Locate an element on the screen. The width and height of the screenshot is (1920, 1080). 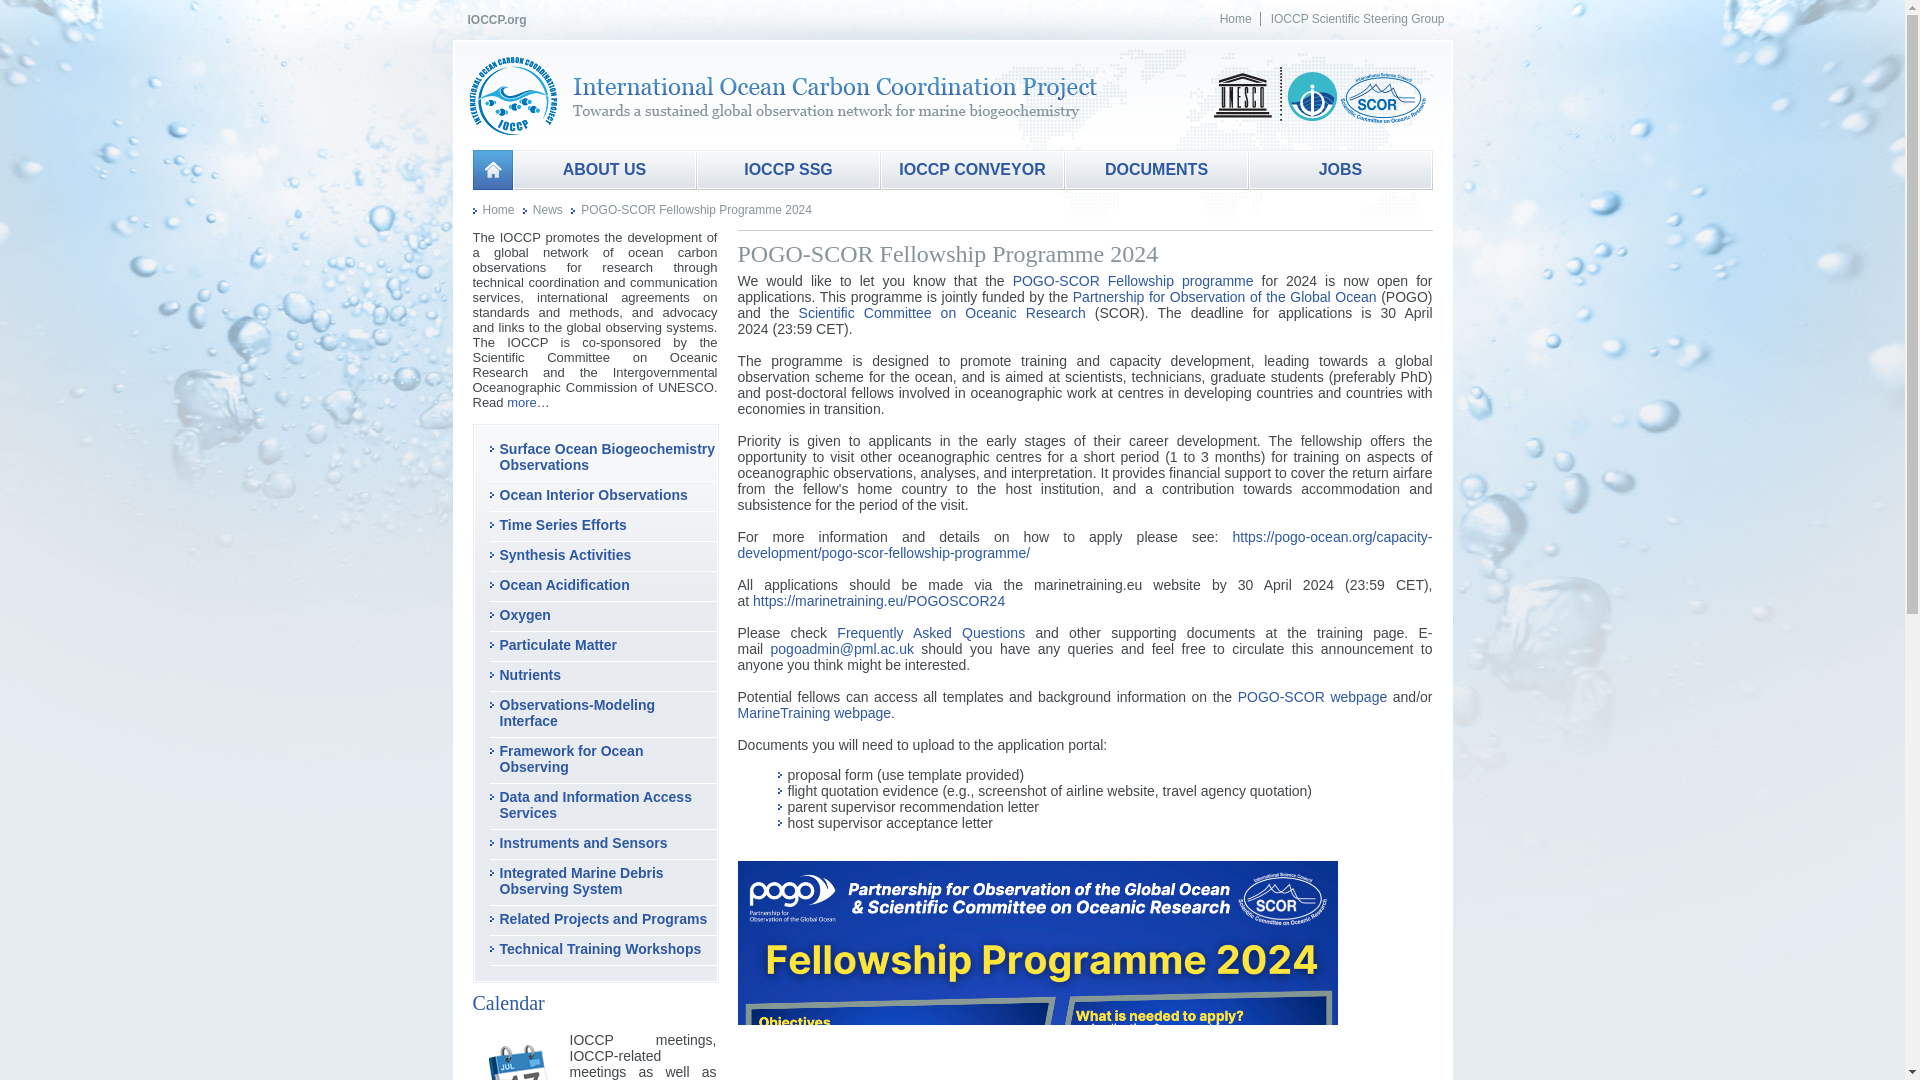
Ocean Interior Observations is located at coordinates (593, 495).